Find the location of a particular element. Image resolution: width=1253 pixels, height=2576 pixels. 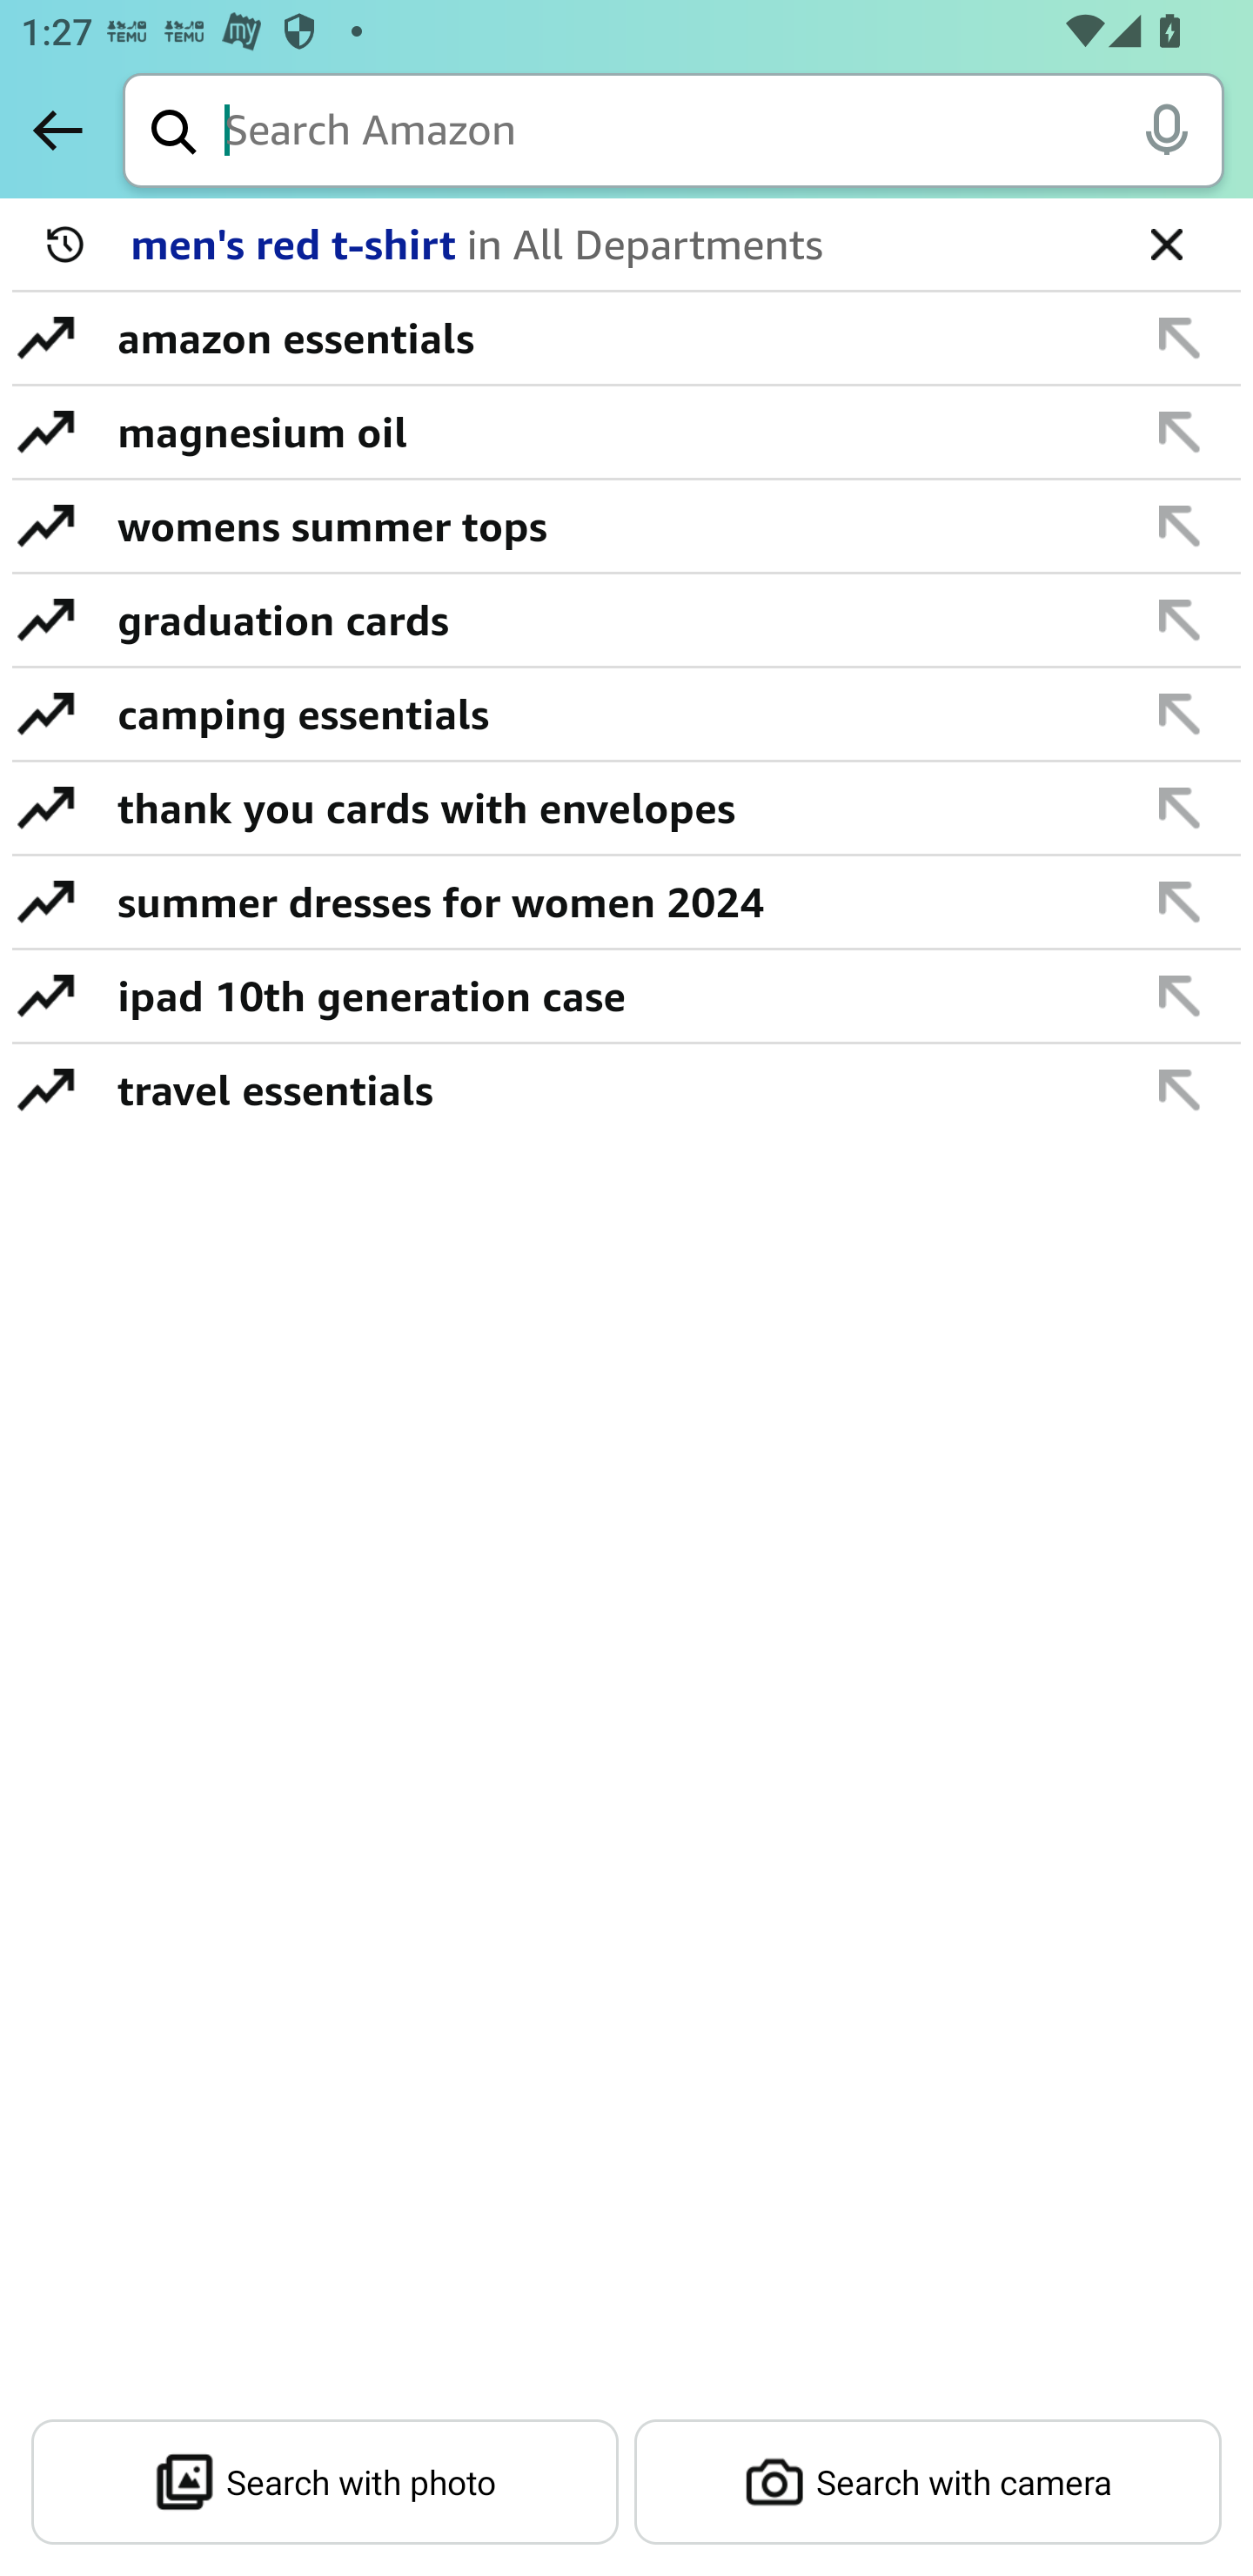

append suggestion is located at coordinates (1180, 714).